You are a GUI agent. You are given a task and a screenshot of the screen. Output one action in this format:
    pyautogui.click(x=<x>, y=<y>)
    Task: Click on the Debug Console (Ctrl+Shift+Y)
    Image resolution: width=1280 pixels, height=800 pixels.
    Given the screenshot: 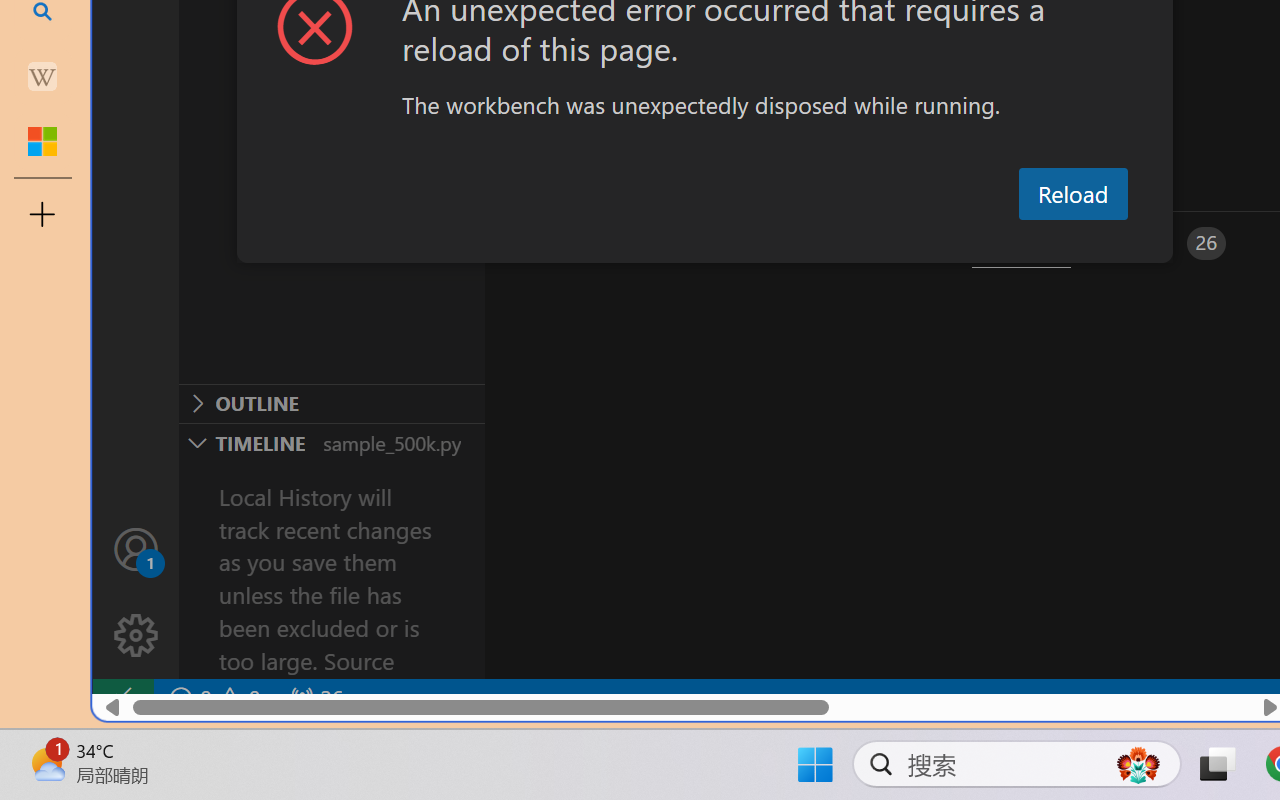 What is the action you would take?
    pyautogui.click(x=854, y=243)
    